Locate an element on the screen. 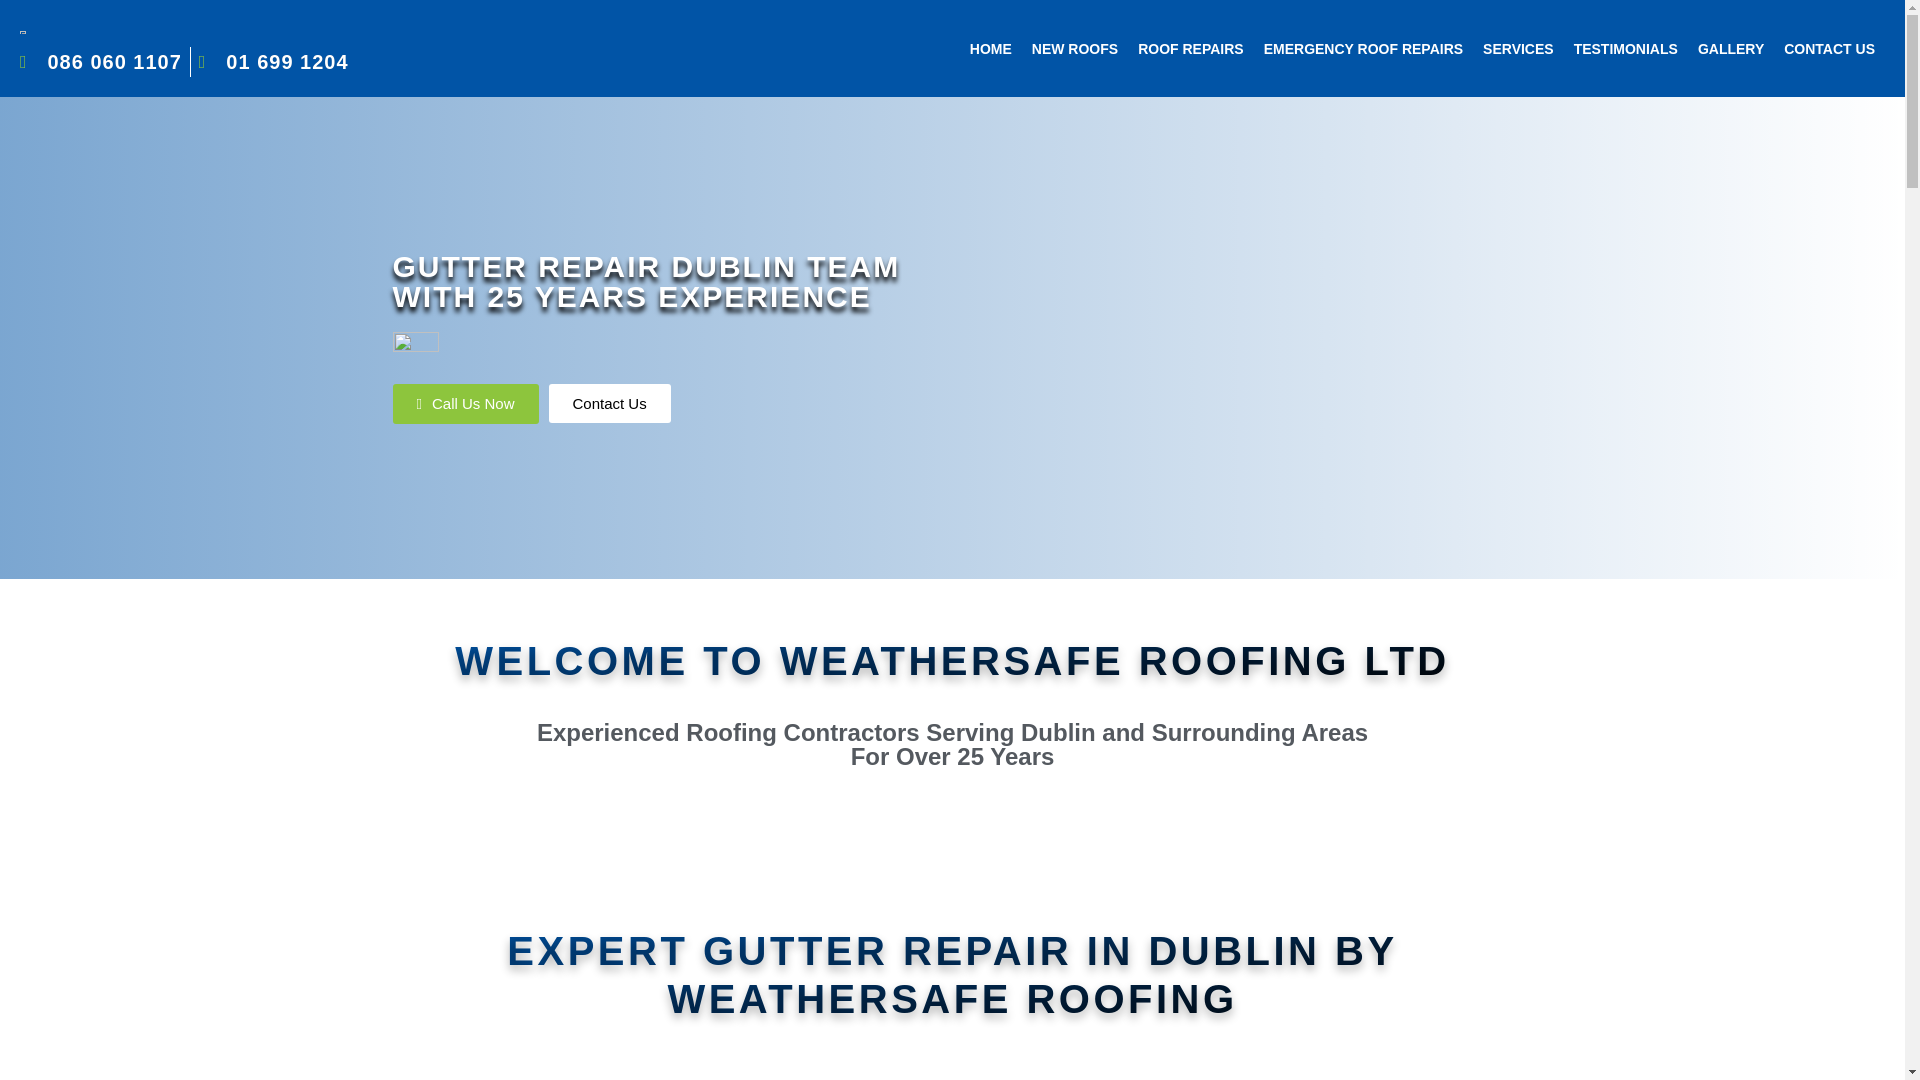 Image resolution: width=1920 pixels, height=1080 pixels. 086 060 1107 is located at coordinates (100, 62).